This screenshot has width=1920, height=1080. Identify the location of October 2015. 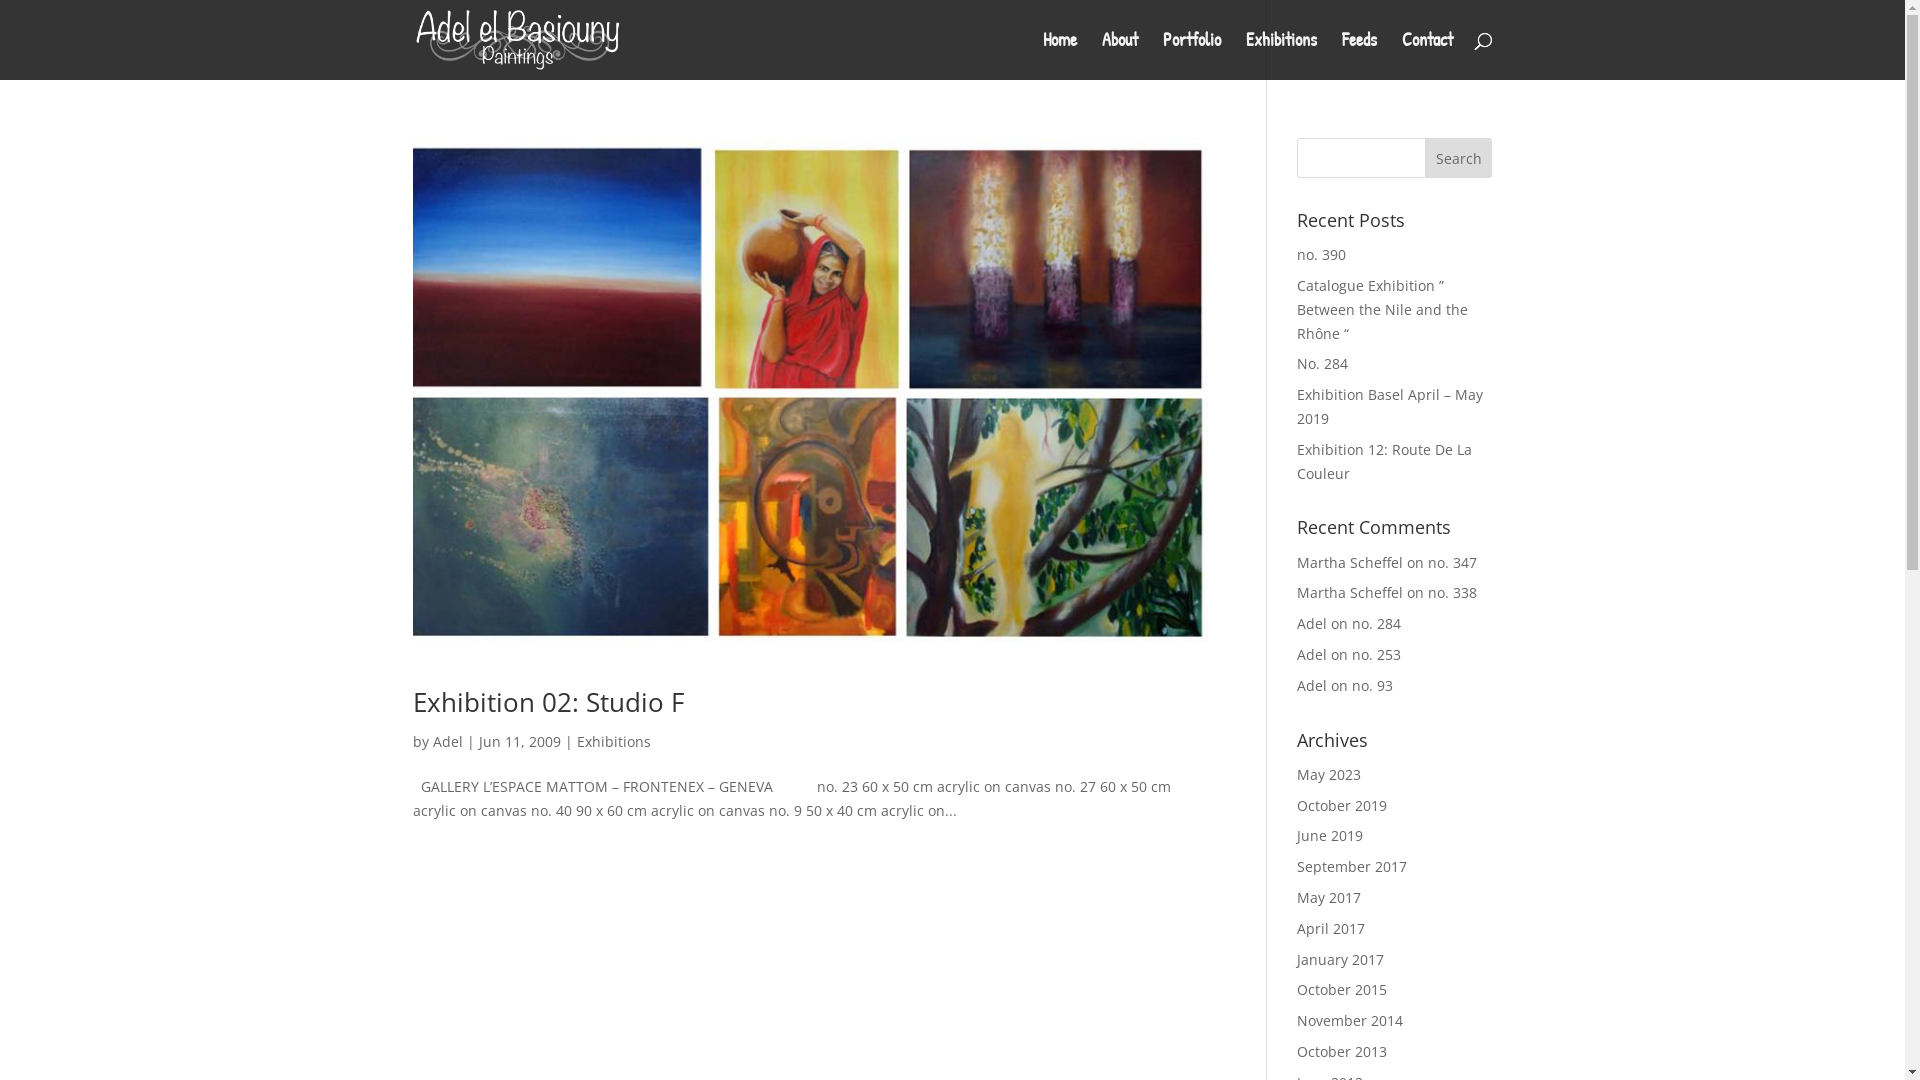
(1342, 990).